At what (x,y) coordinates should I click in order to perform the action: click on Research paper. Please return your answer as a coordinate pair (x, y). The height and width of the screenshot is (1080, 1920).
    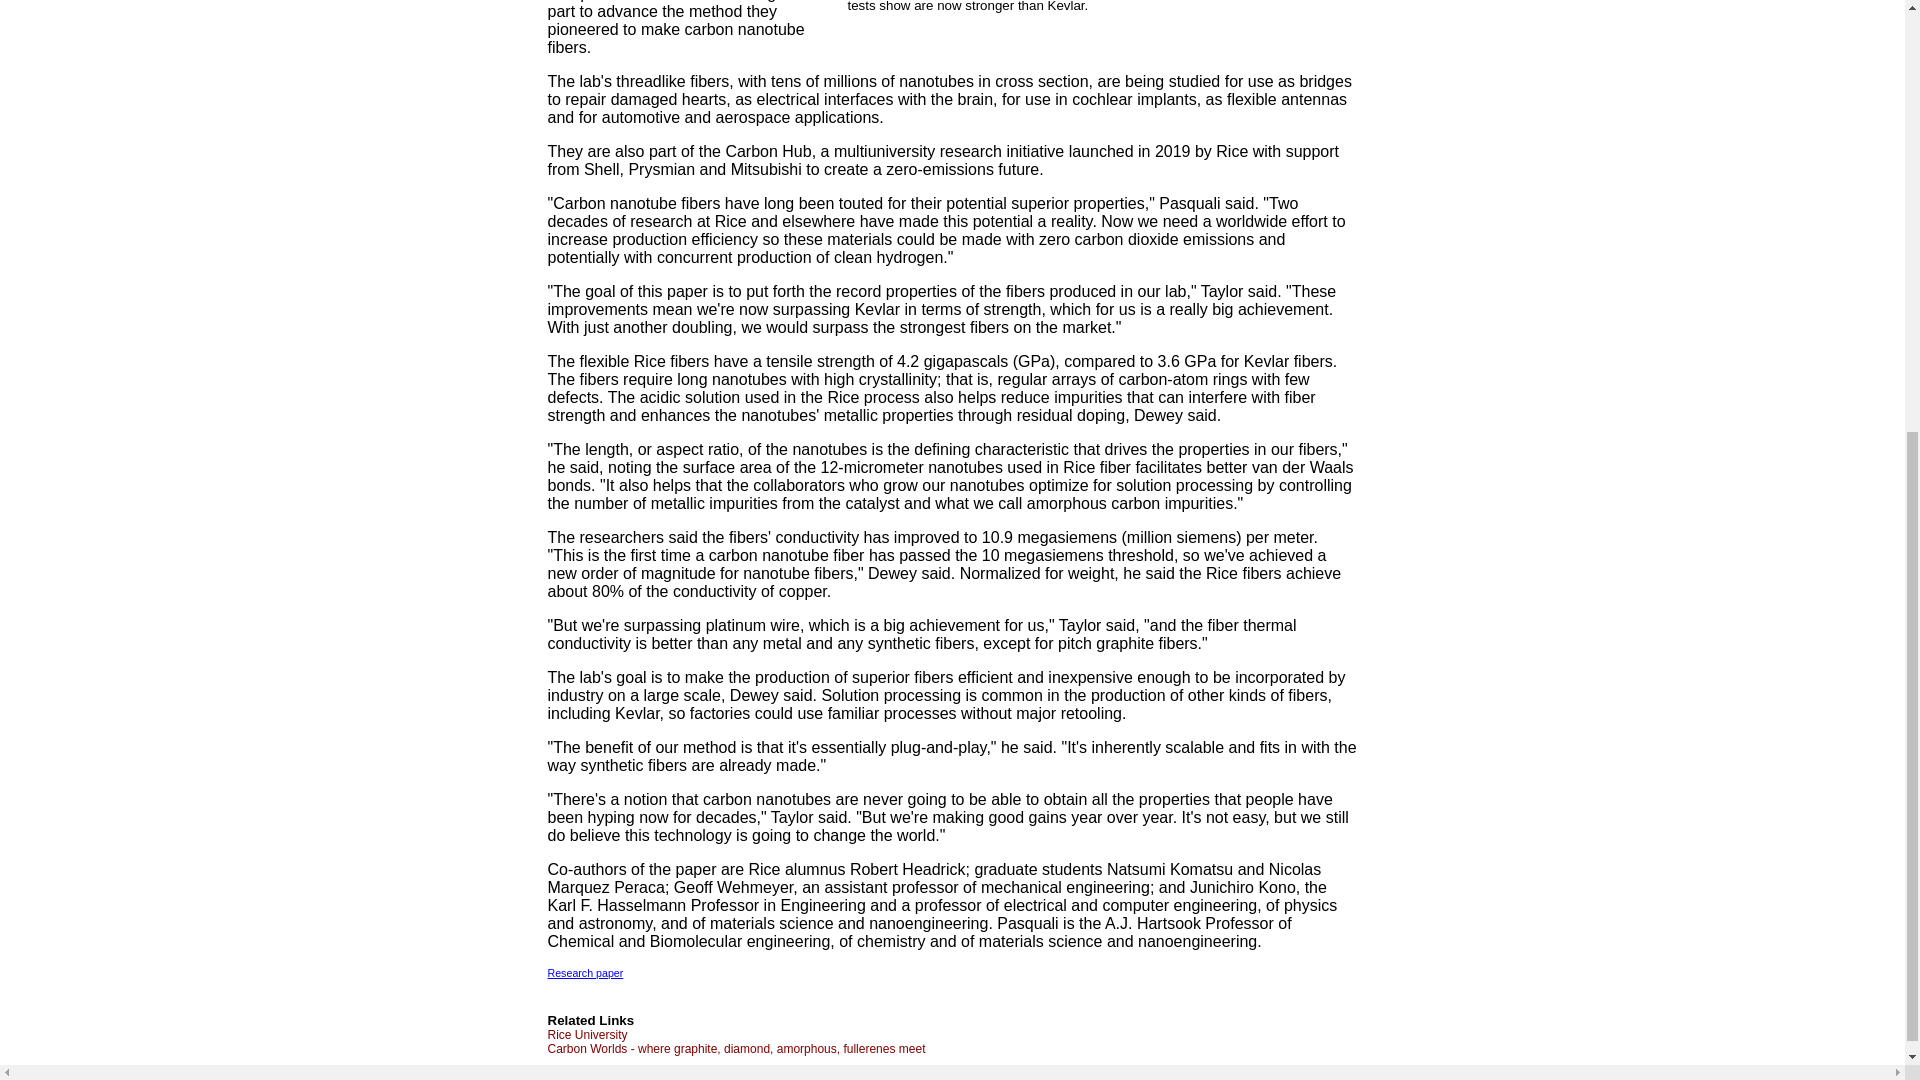
    Looking at the image, I should click on (586, 972).